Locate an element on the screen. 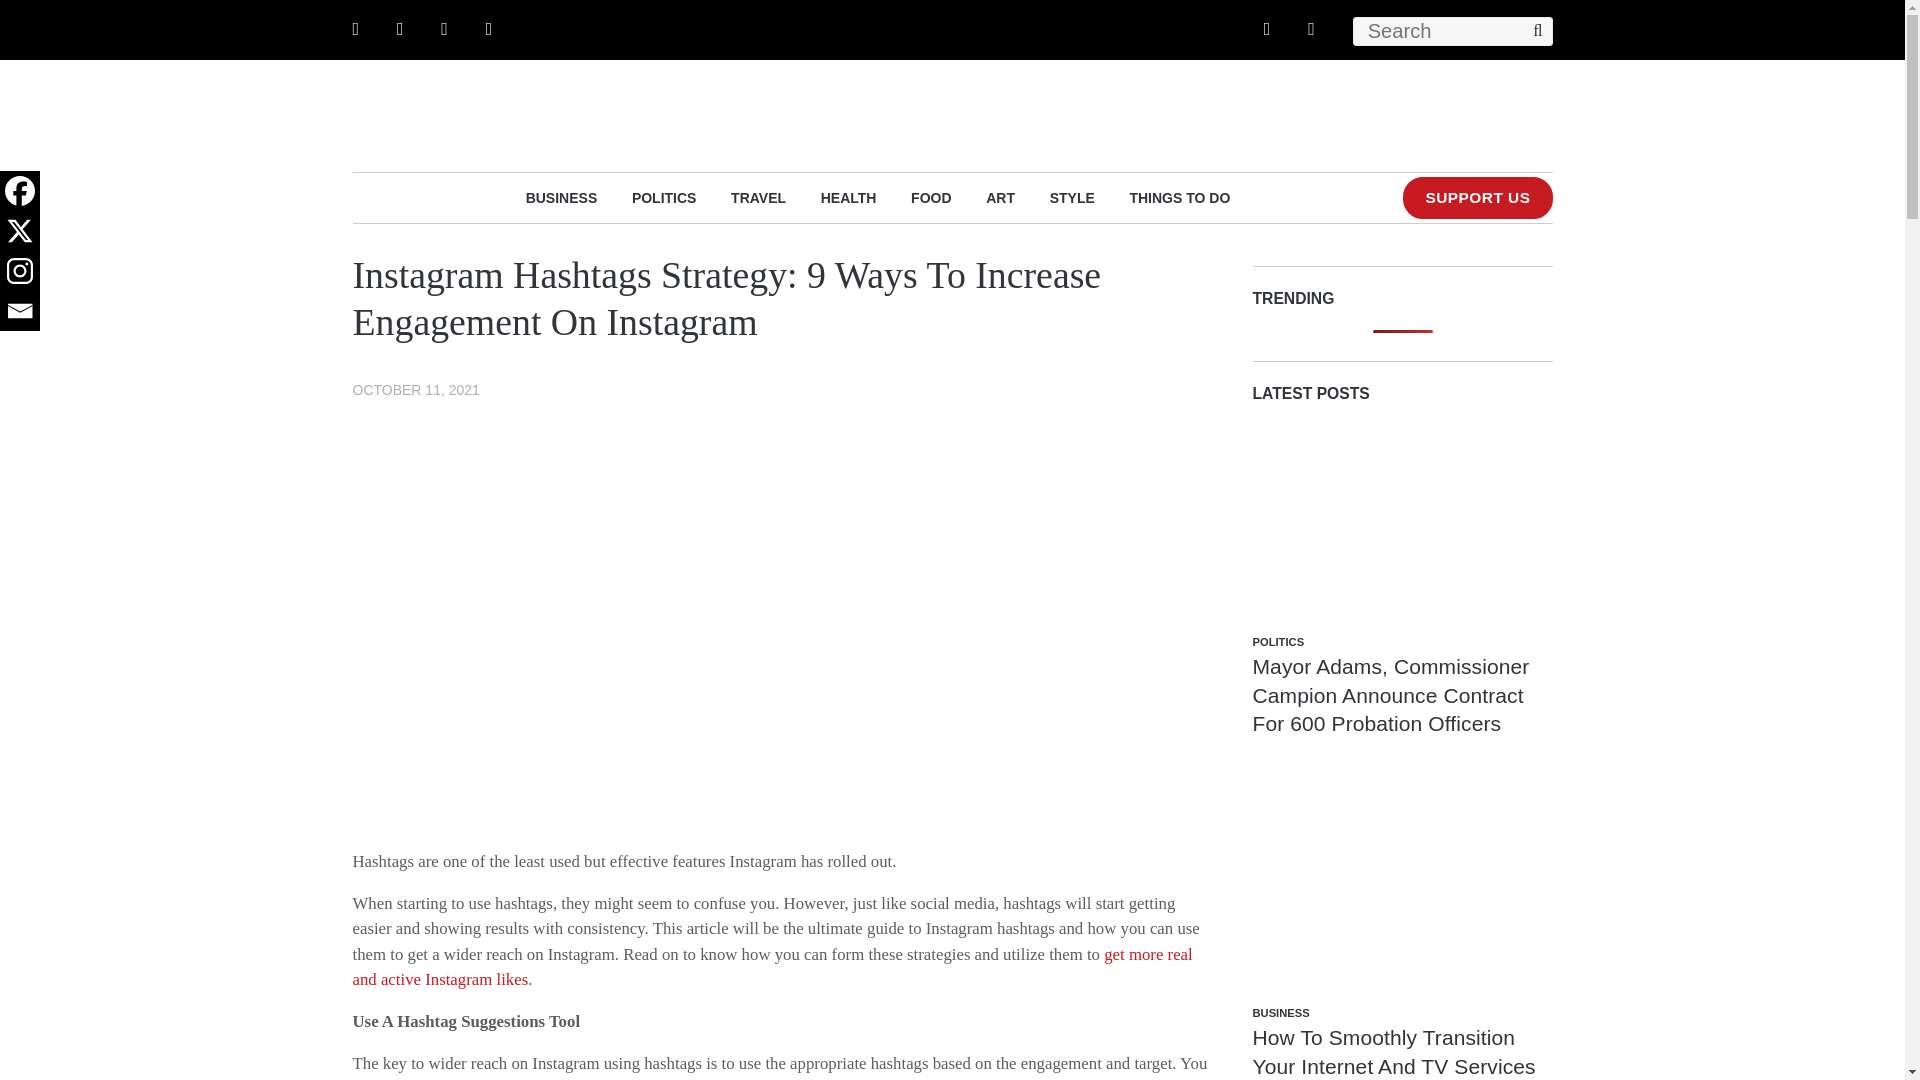 Image resolution: width=1920 pixels, height=1080 pixels. Instagram is located at coordinates (20, 270).